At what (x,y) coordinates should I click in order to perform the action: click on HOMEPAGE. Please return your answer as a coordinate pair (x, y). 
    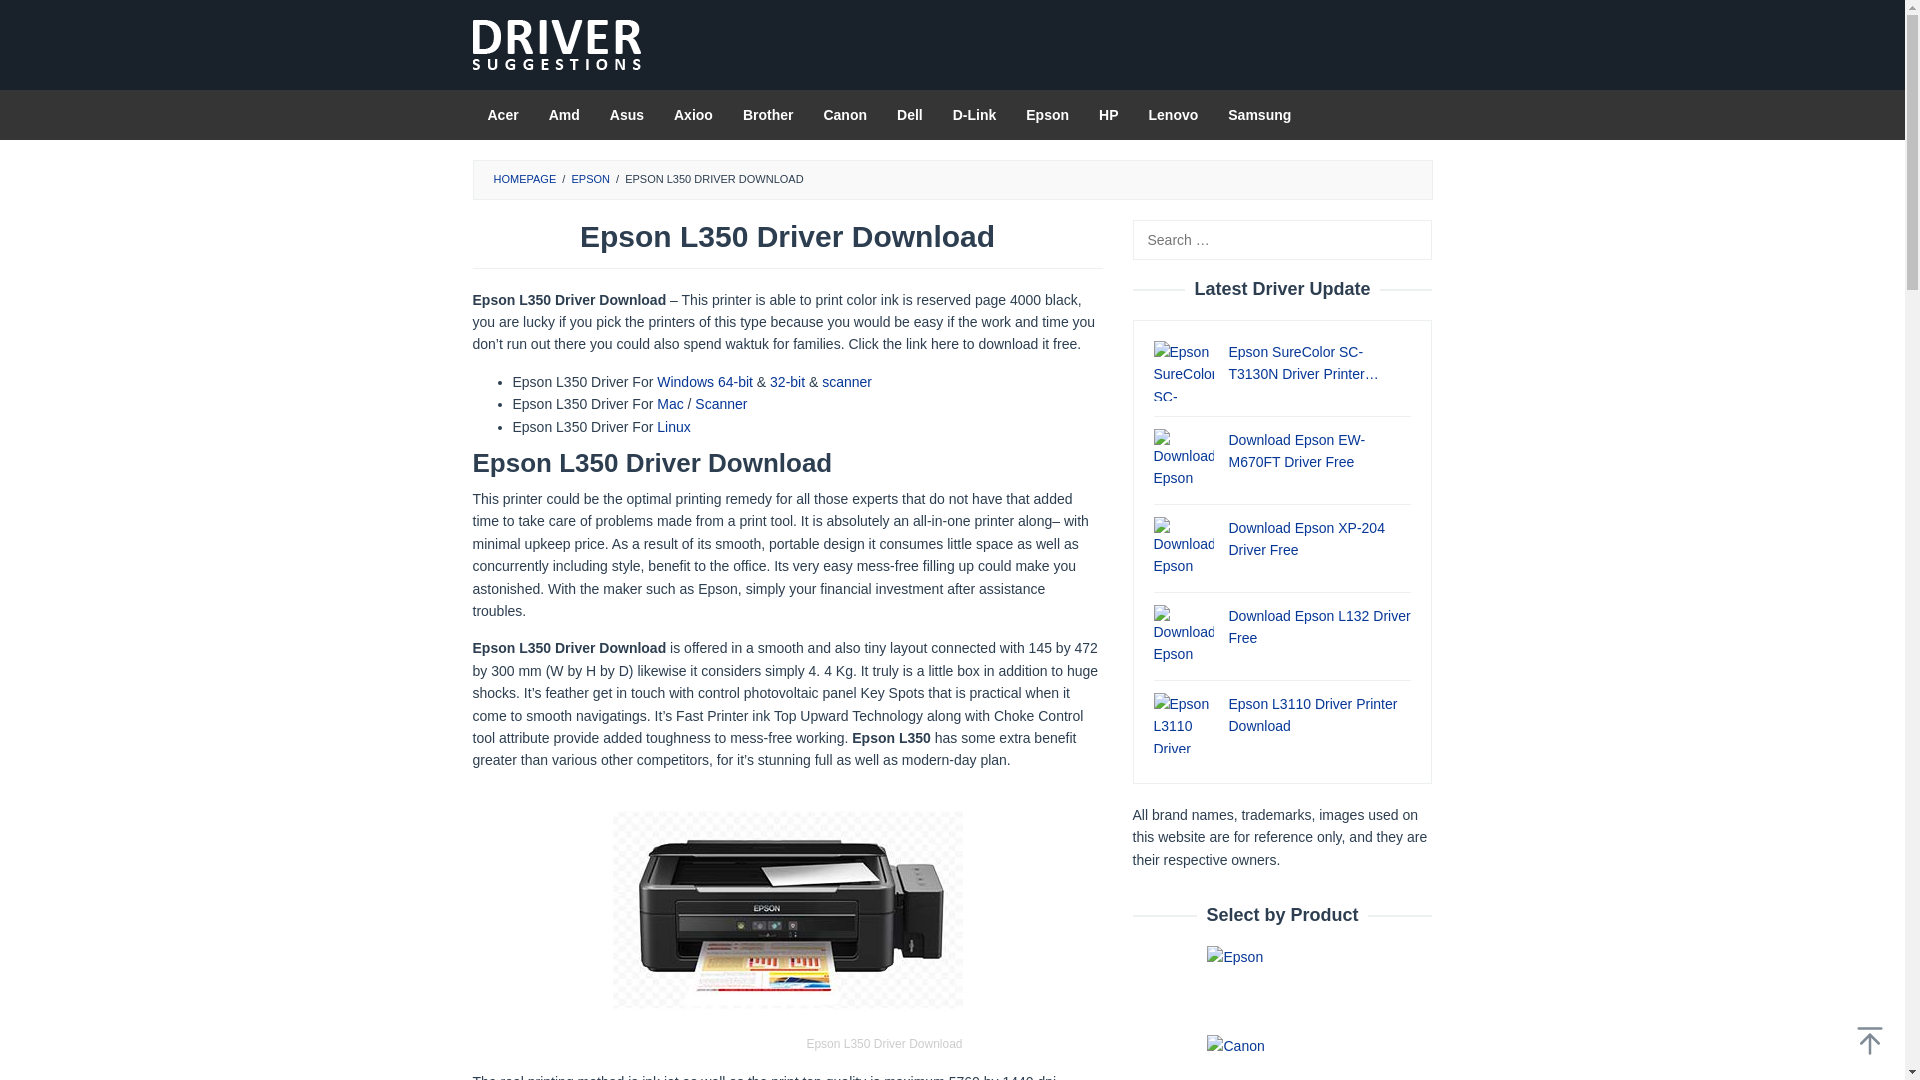
    Looking at the image, I should click on (524, 178).